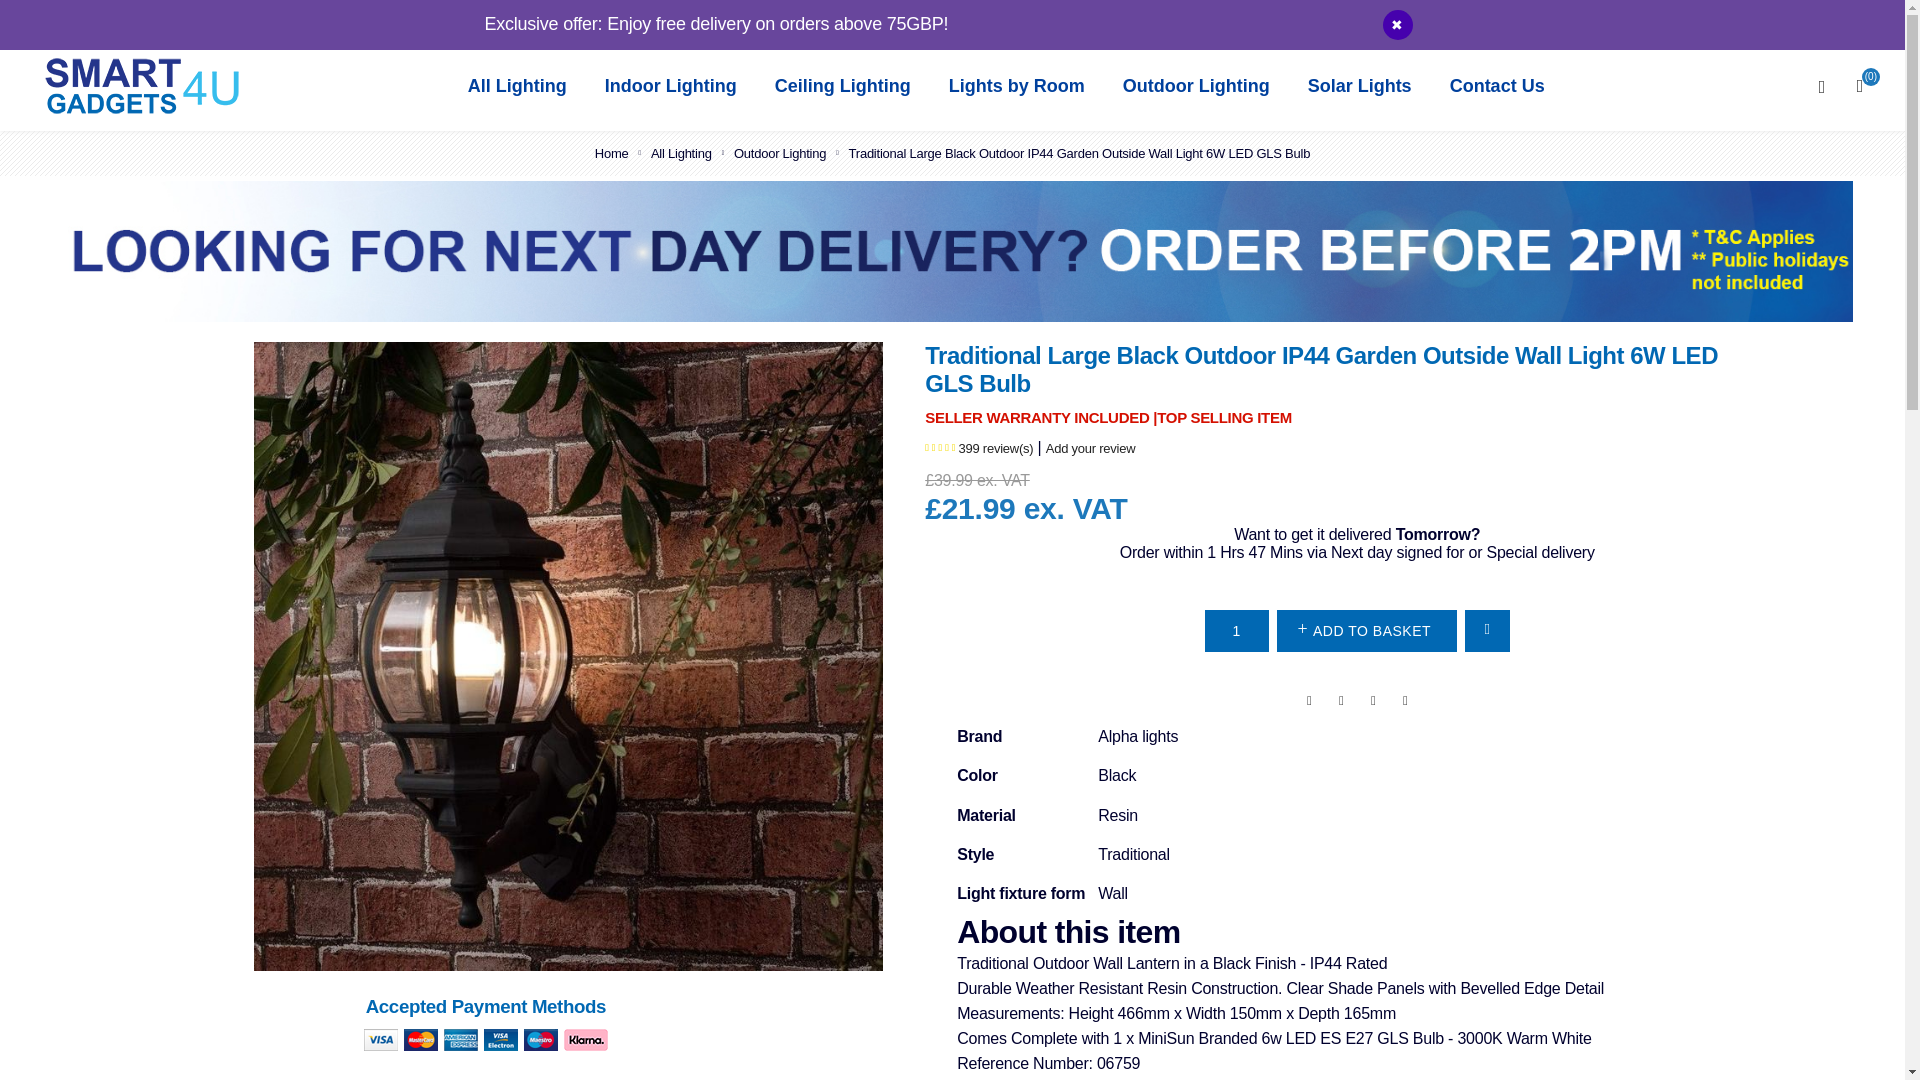 The height and width of the screenshot is (1080, 1920). What do you see at coordinates (1196, 86) in the screenshot?
I see `Outdoor Lighting` at bounding box center [1196, 86].